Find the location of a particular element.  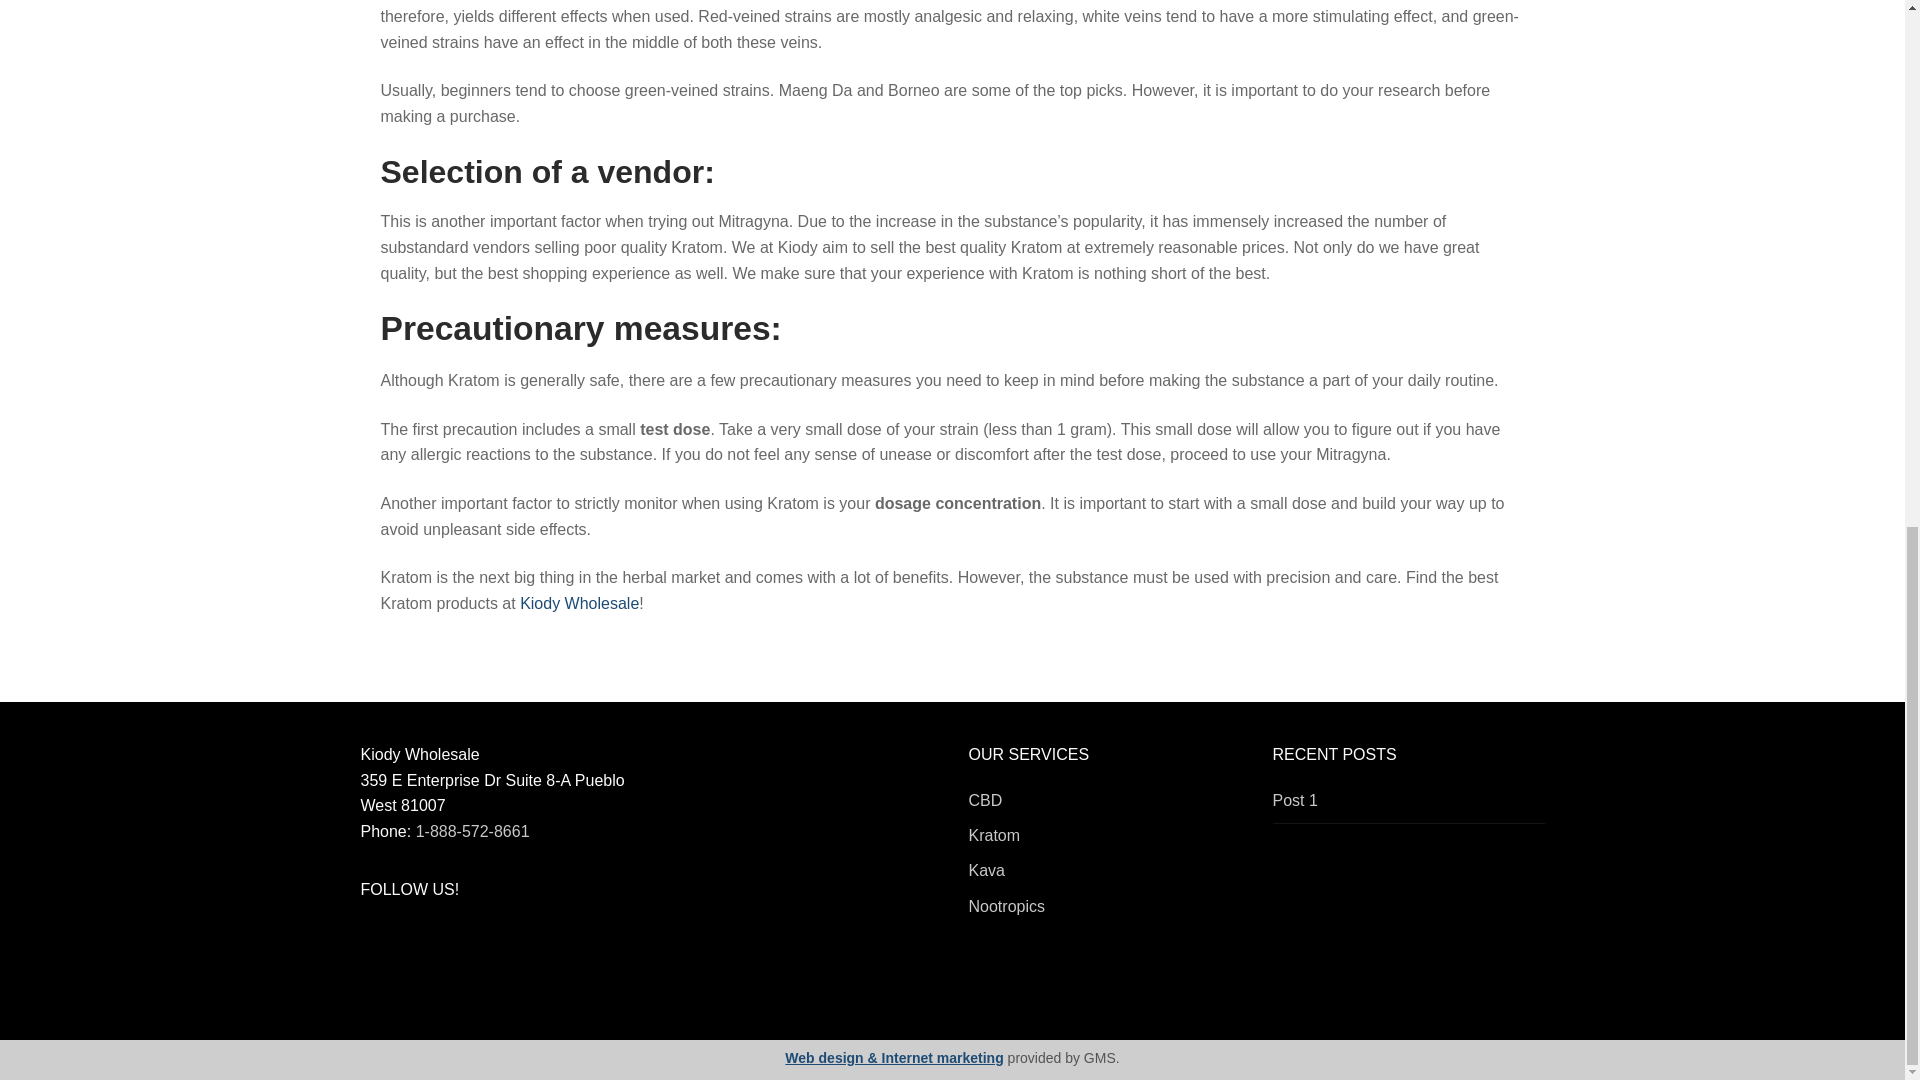

Kratom is located at coordinates (993, 835).